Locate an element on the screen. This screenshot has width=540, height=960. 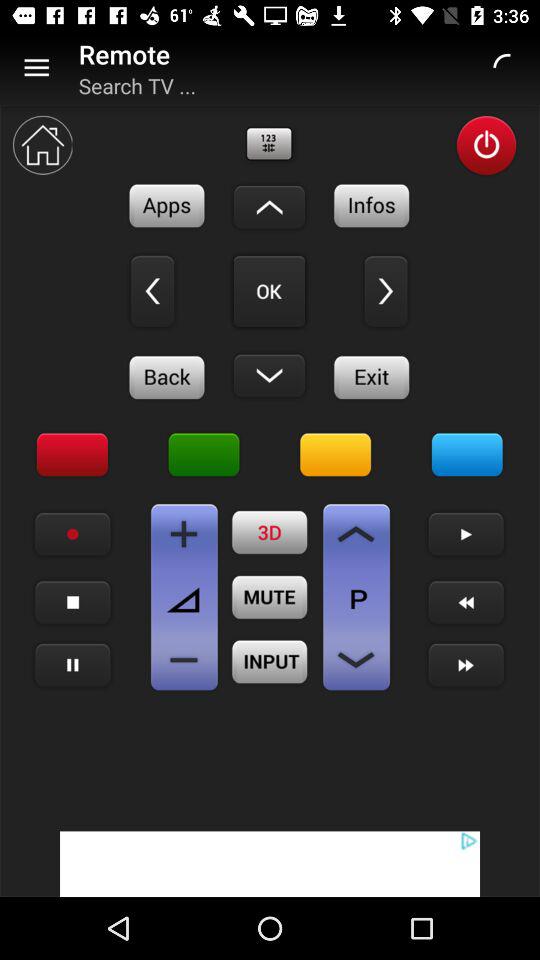
scroll up is located at coordinates (269, 207).